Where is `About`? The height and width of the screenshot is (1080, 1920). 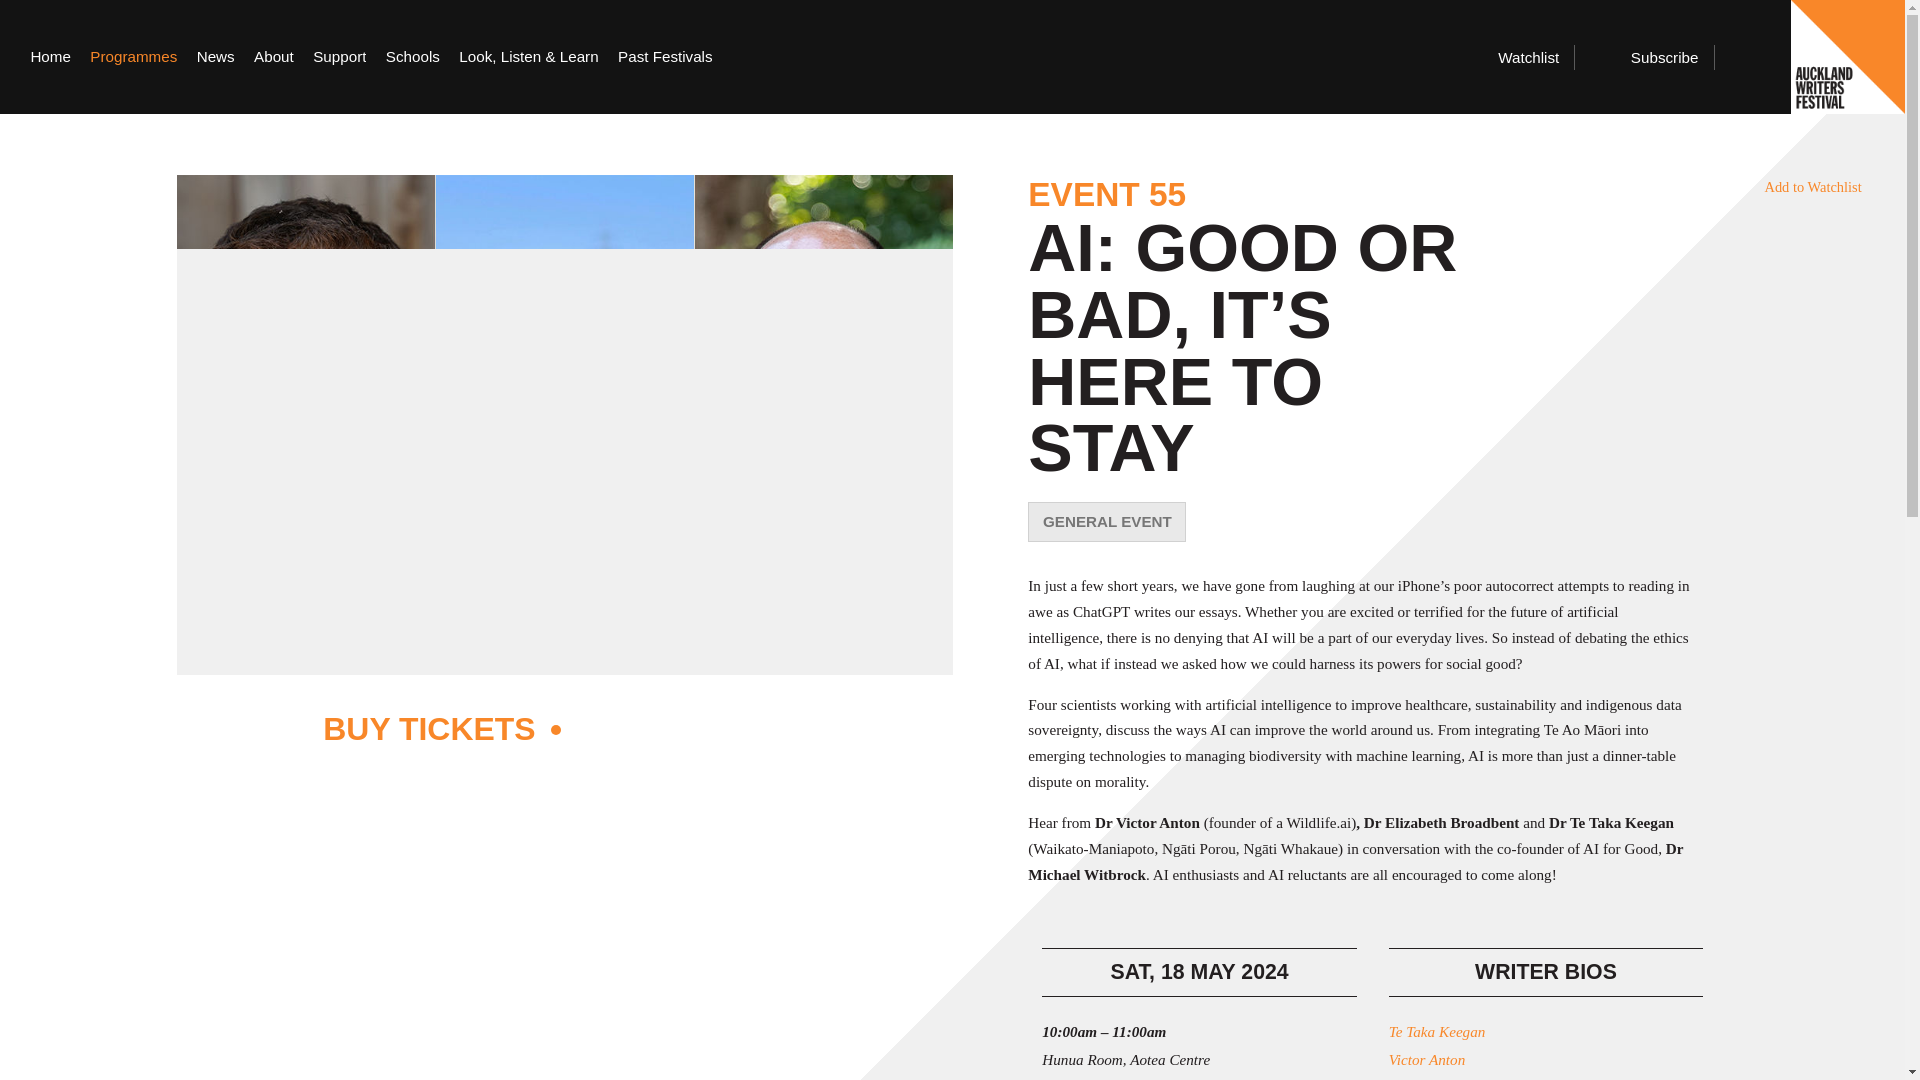
About is located at coordinates (273, 57).